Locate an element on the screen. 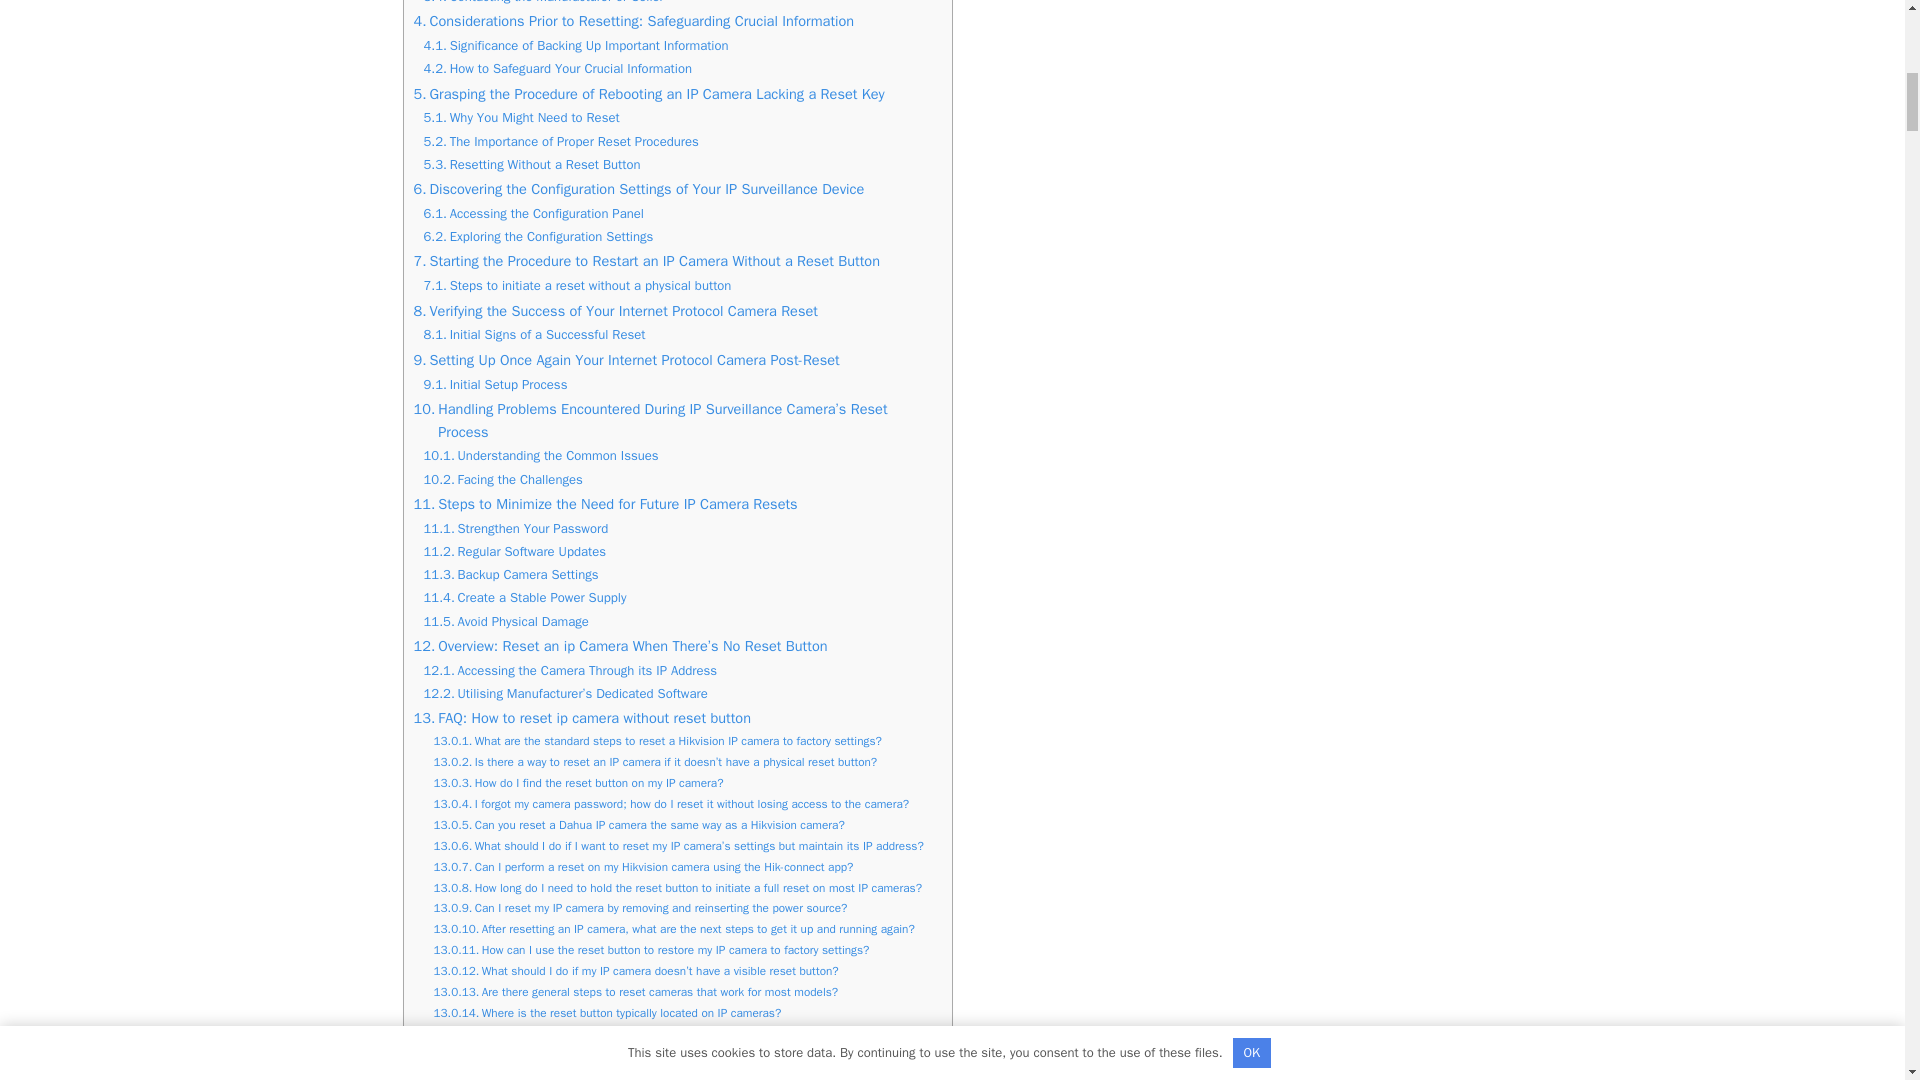  The Importance of Proper Reset Procedures is located at coordinates (561, 142).